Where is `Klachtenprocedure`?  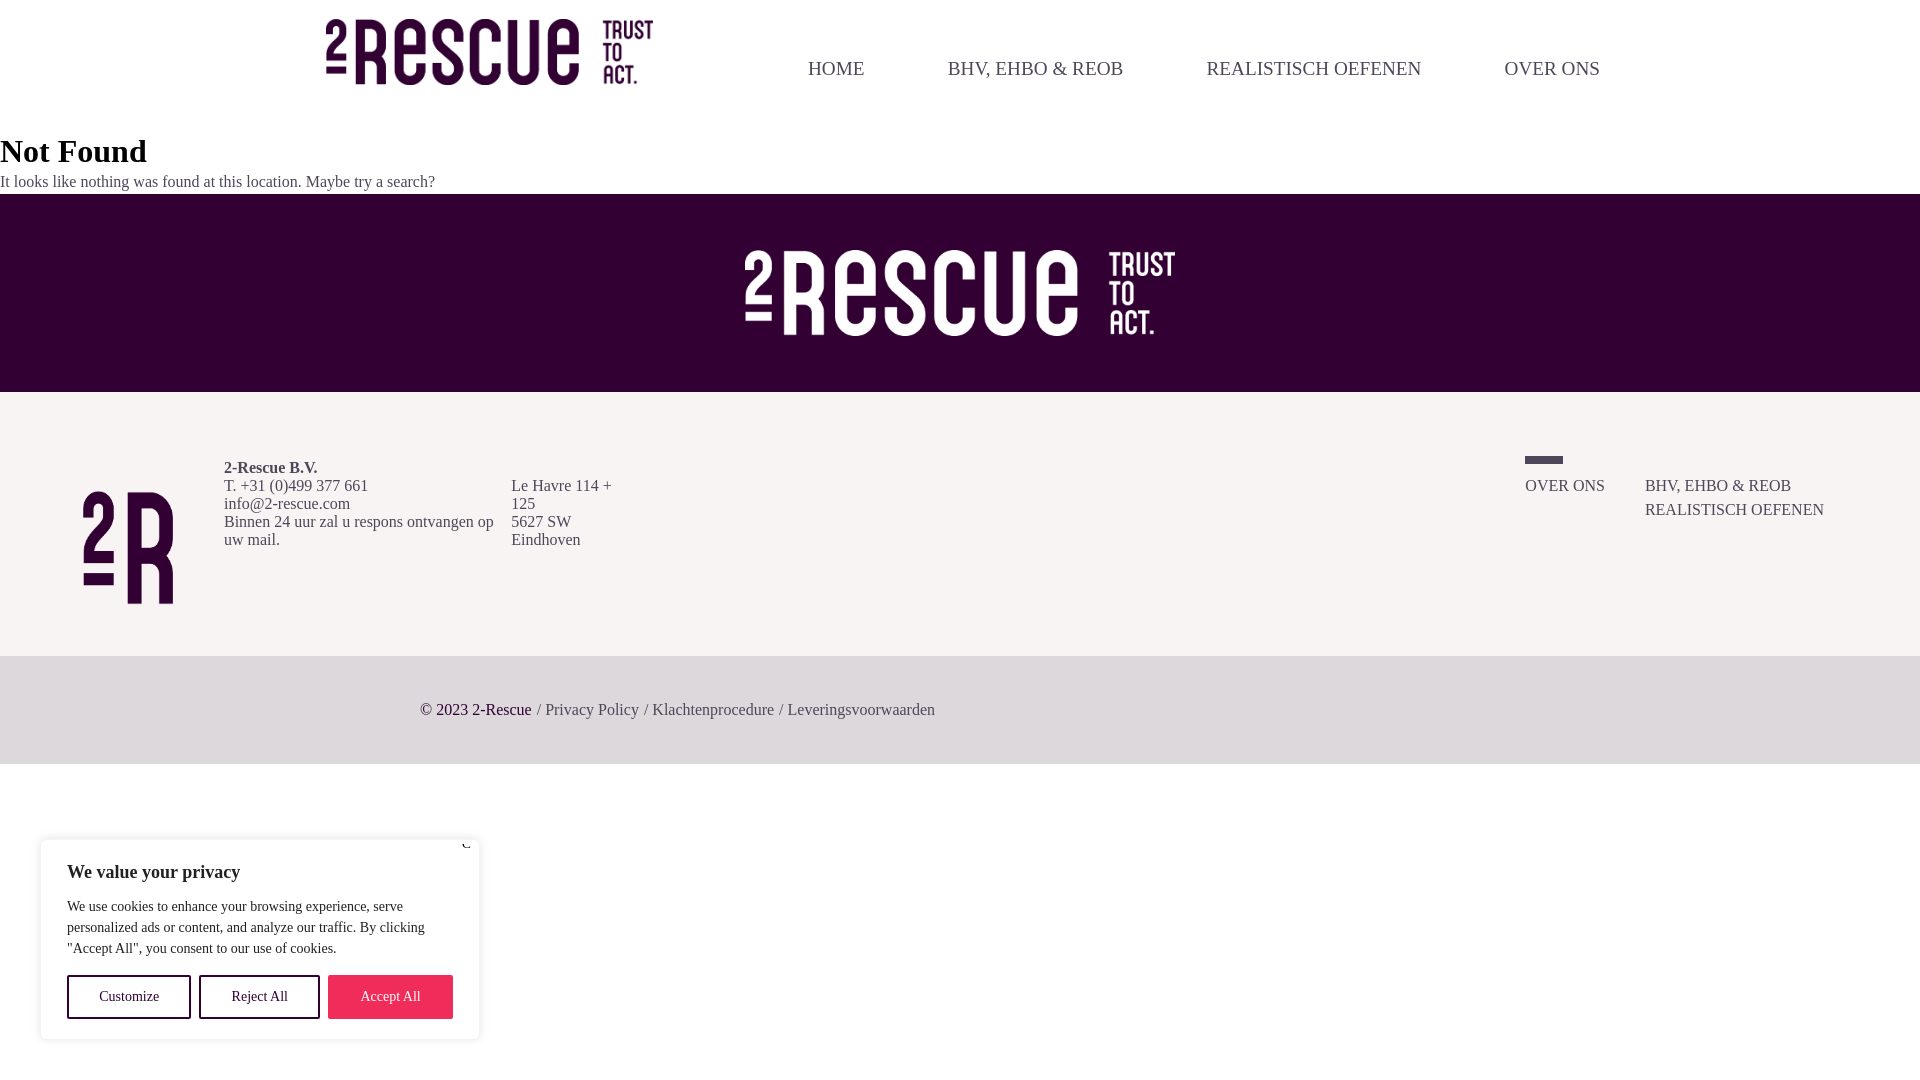 Klachtenprocedure is located at coordinates (713, 710).